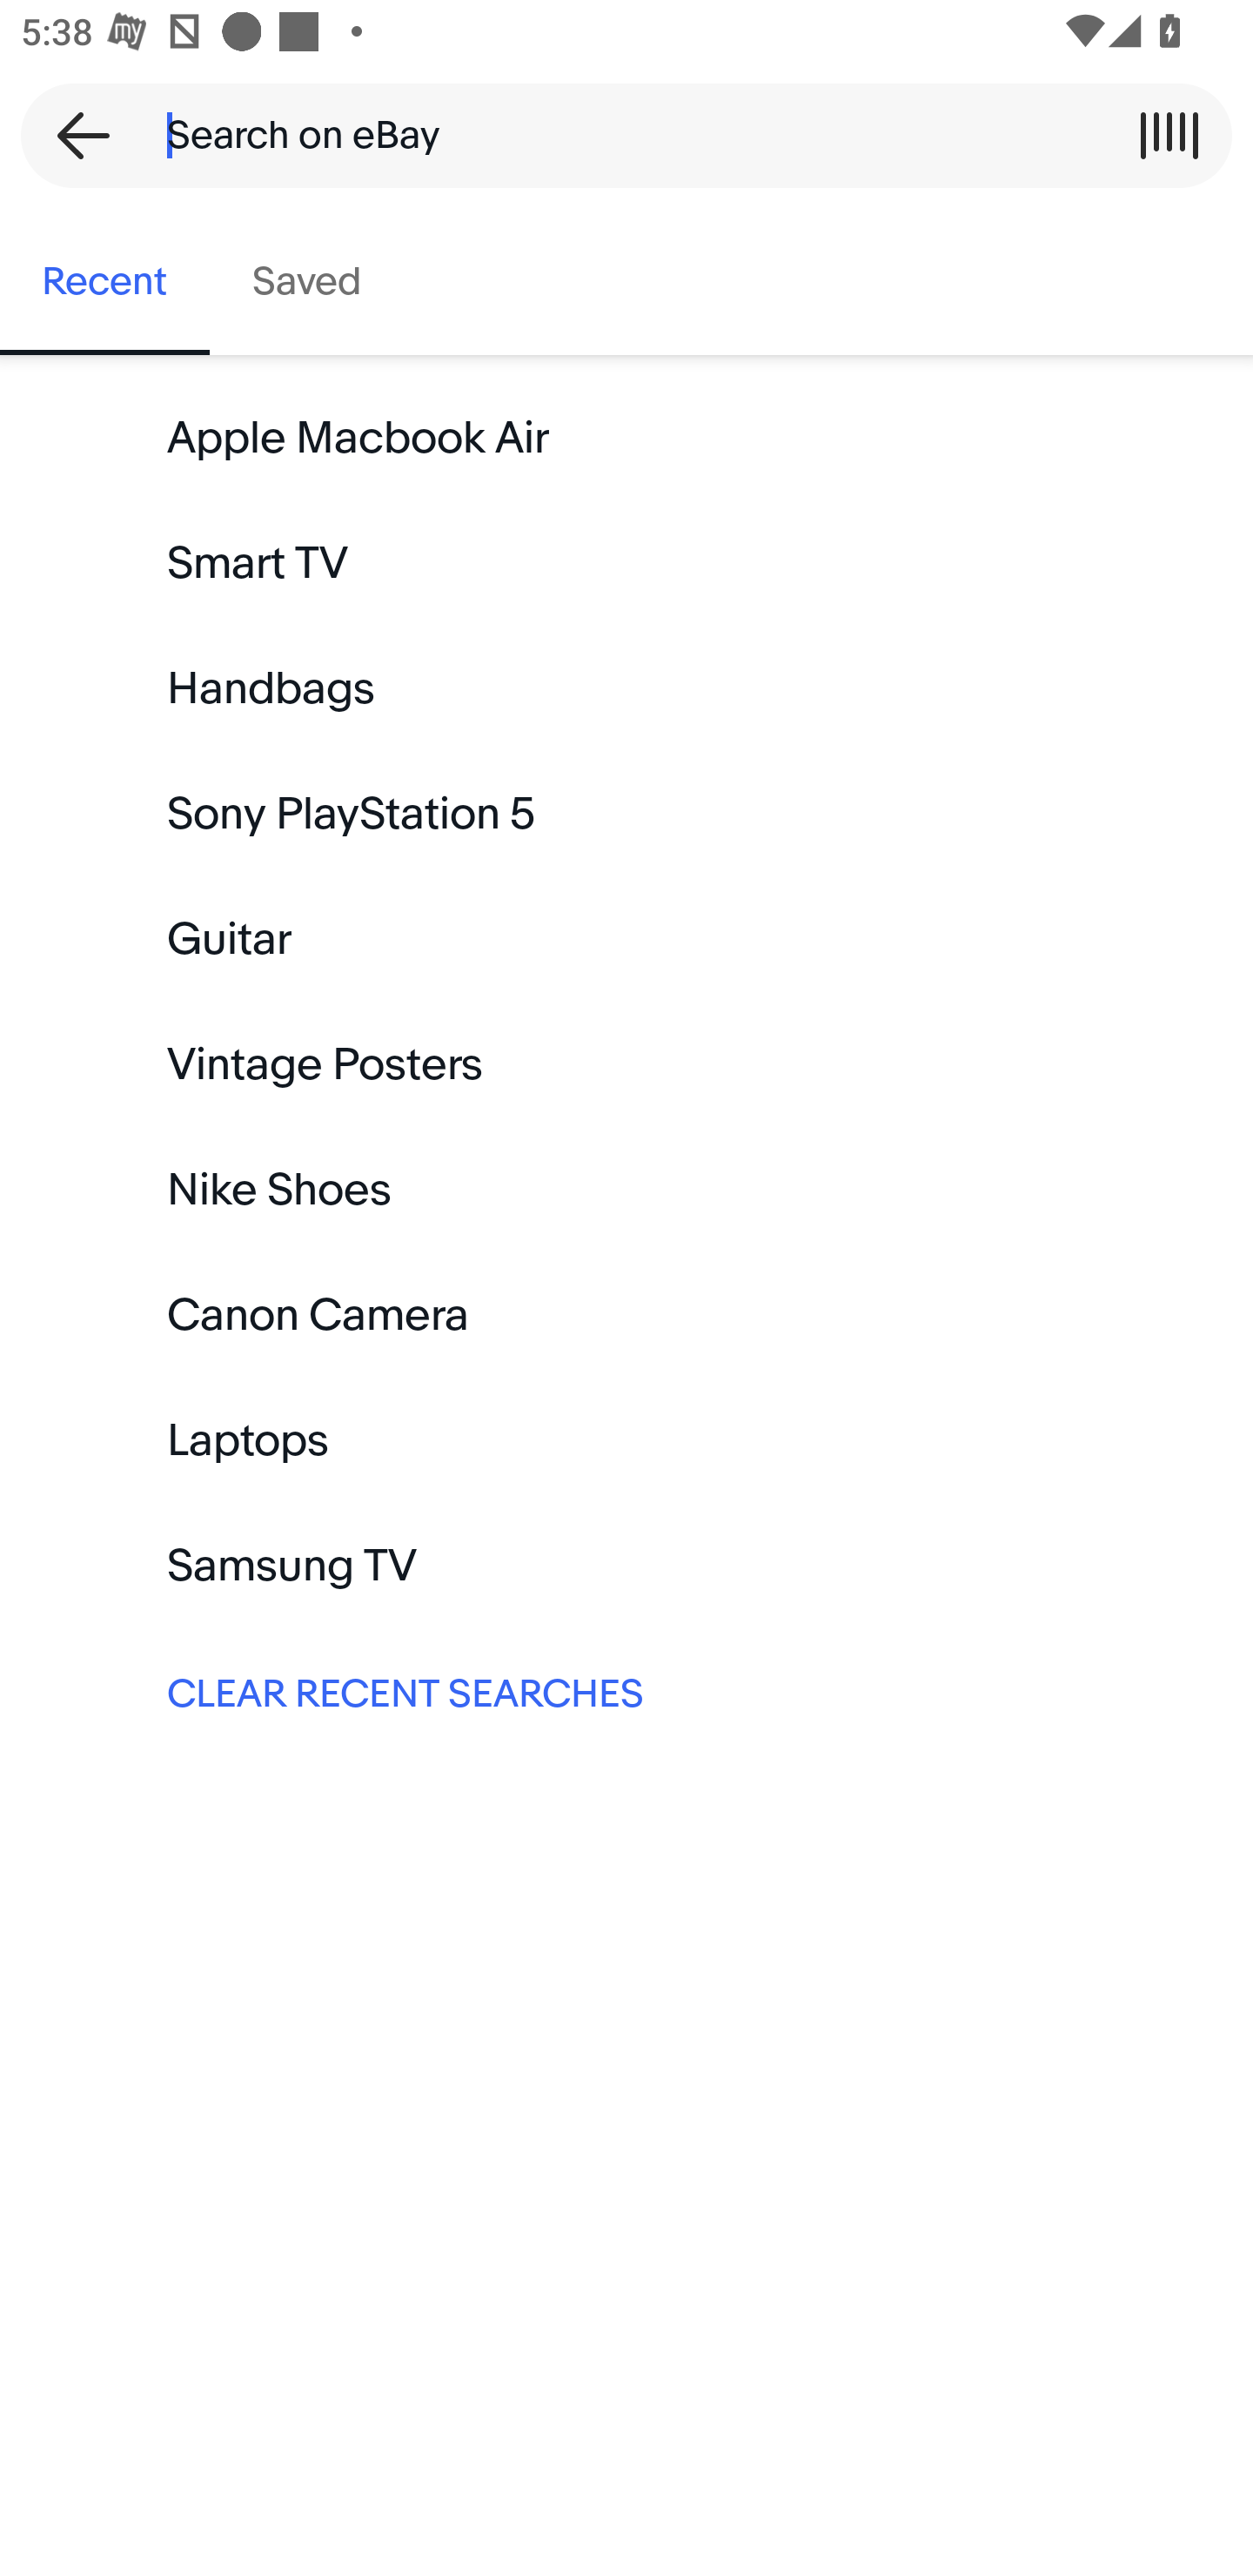 This screenshot has height=2576, width=1253. I want to click on Saved, tab 2 of 2 Saved, so click(306, 282).